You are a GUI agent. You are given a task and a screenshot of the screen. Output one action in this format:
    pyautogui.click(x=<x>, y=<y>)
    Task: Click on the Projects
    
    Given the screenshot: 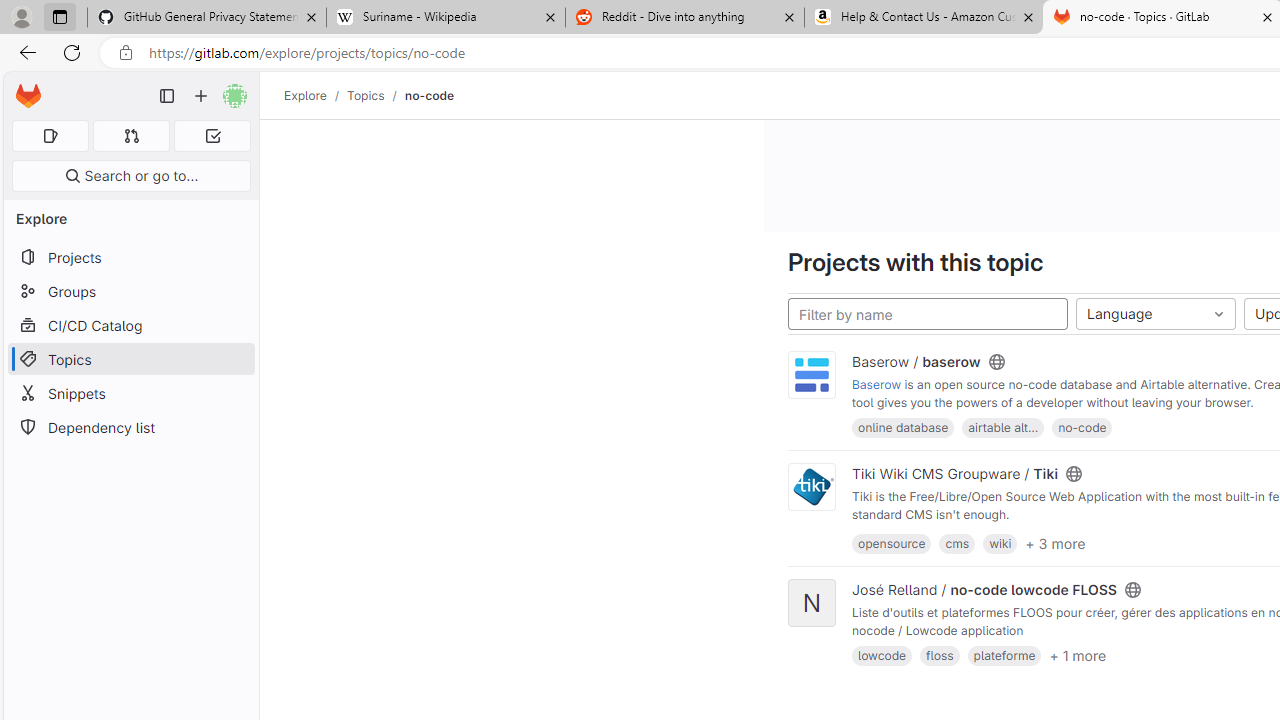 What is the action you would take?
    pyautogui.click(x=130, y=258)
    